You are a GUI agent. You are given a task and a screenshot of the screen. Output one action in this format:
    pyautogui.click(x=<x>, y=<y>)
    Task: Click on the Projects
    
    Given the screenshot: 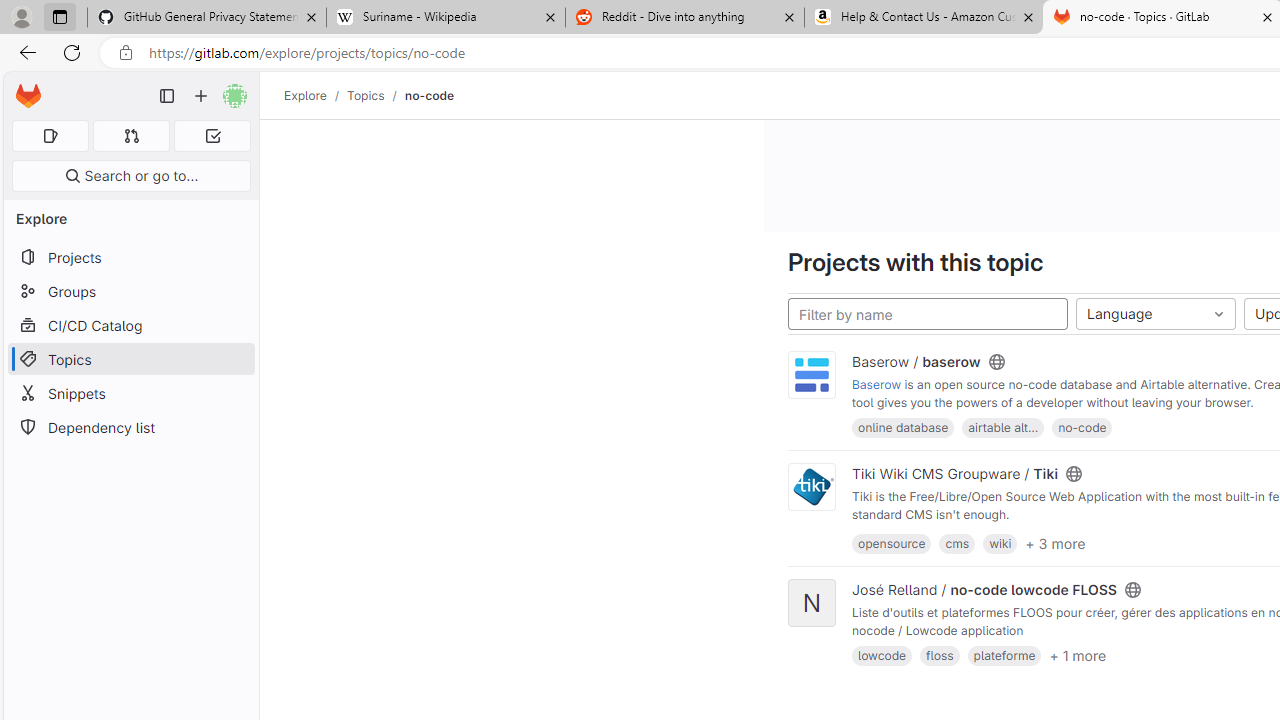 What is the action you would take?
    pyautogui.click(x=130, y=258)
    